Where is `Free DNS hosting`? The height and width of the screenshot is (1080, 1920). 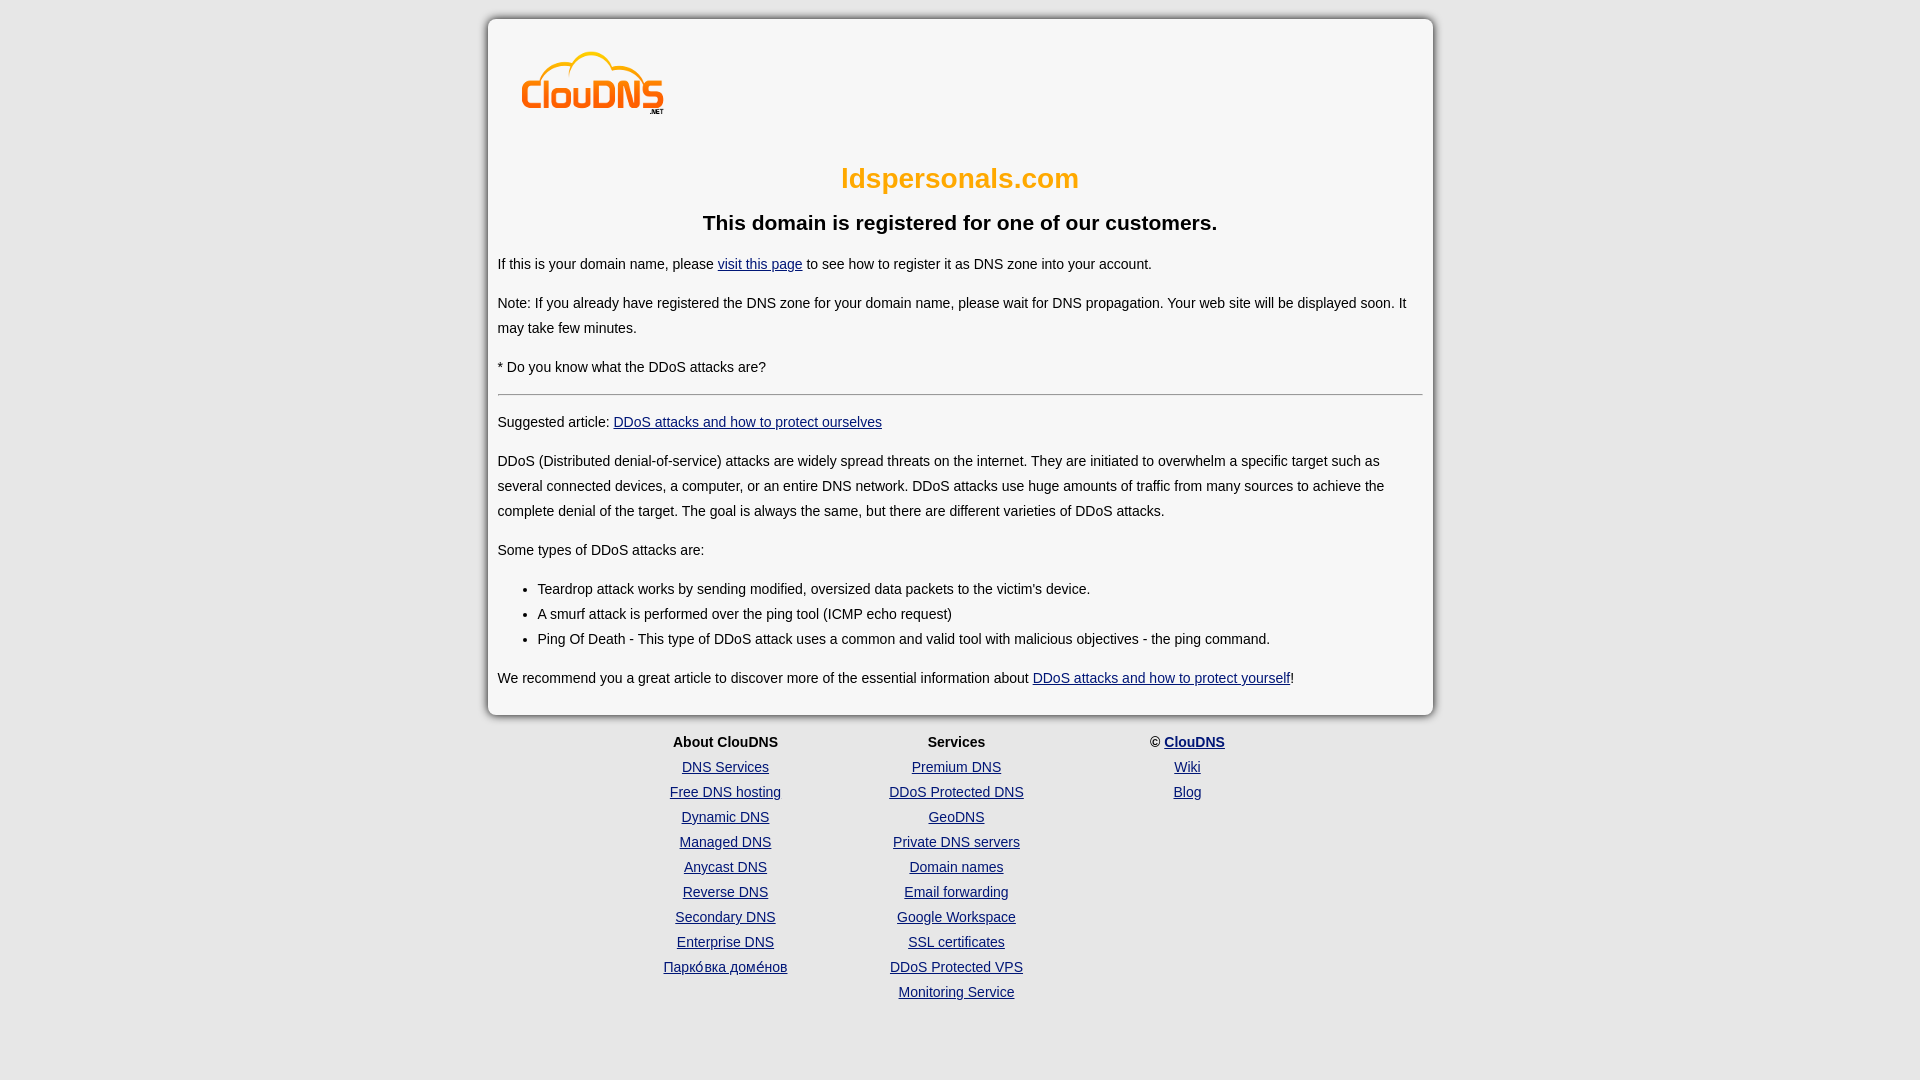
Free DNS hosting is located at coordinates (726, 792).